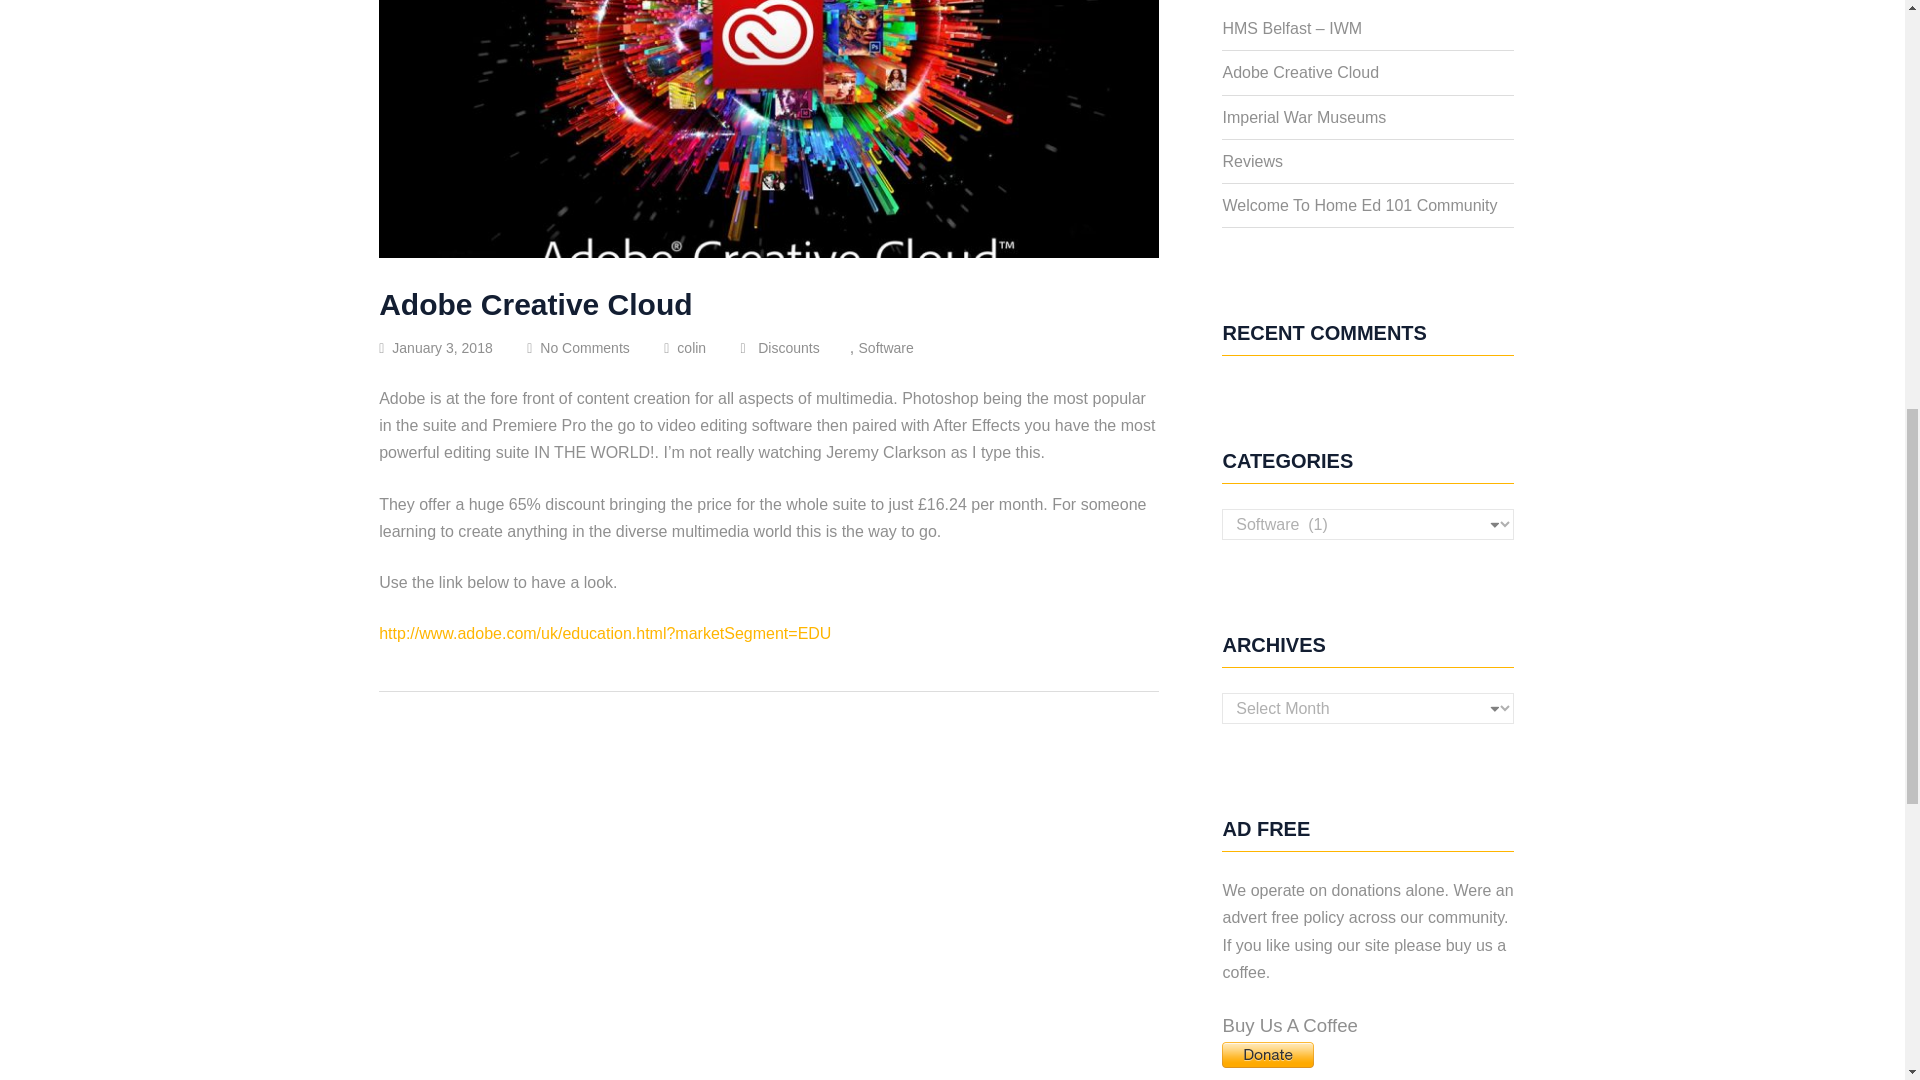  What do you see at coordinates (700, 348) in the screenshot?
I see `colin` at bounding box center [700, 348].